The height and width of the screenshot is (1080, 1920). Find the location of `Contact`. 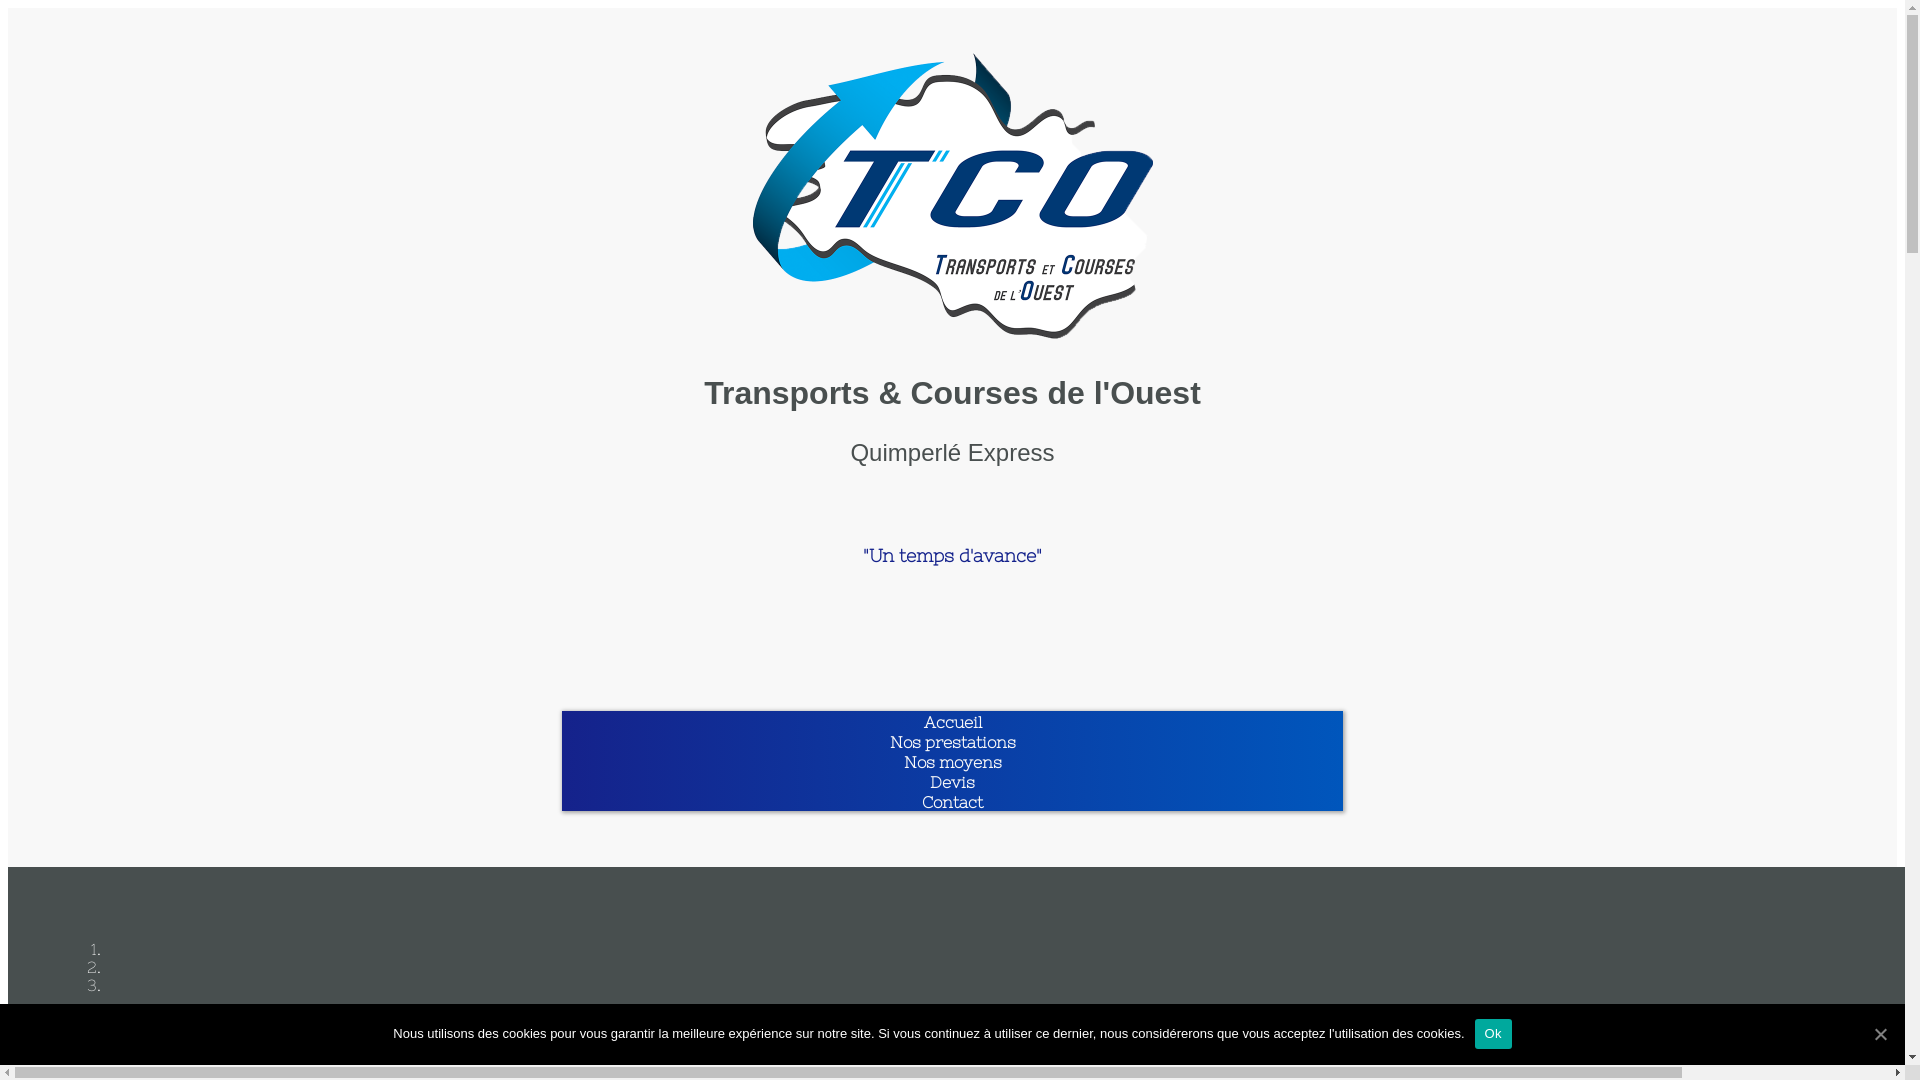

Contact is located at coordinates (952, 802).